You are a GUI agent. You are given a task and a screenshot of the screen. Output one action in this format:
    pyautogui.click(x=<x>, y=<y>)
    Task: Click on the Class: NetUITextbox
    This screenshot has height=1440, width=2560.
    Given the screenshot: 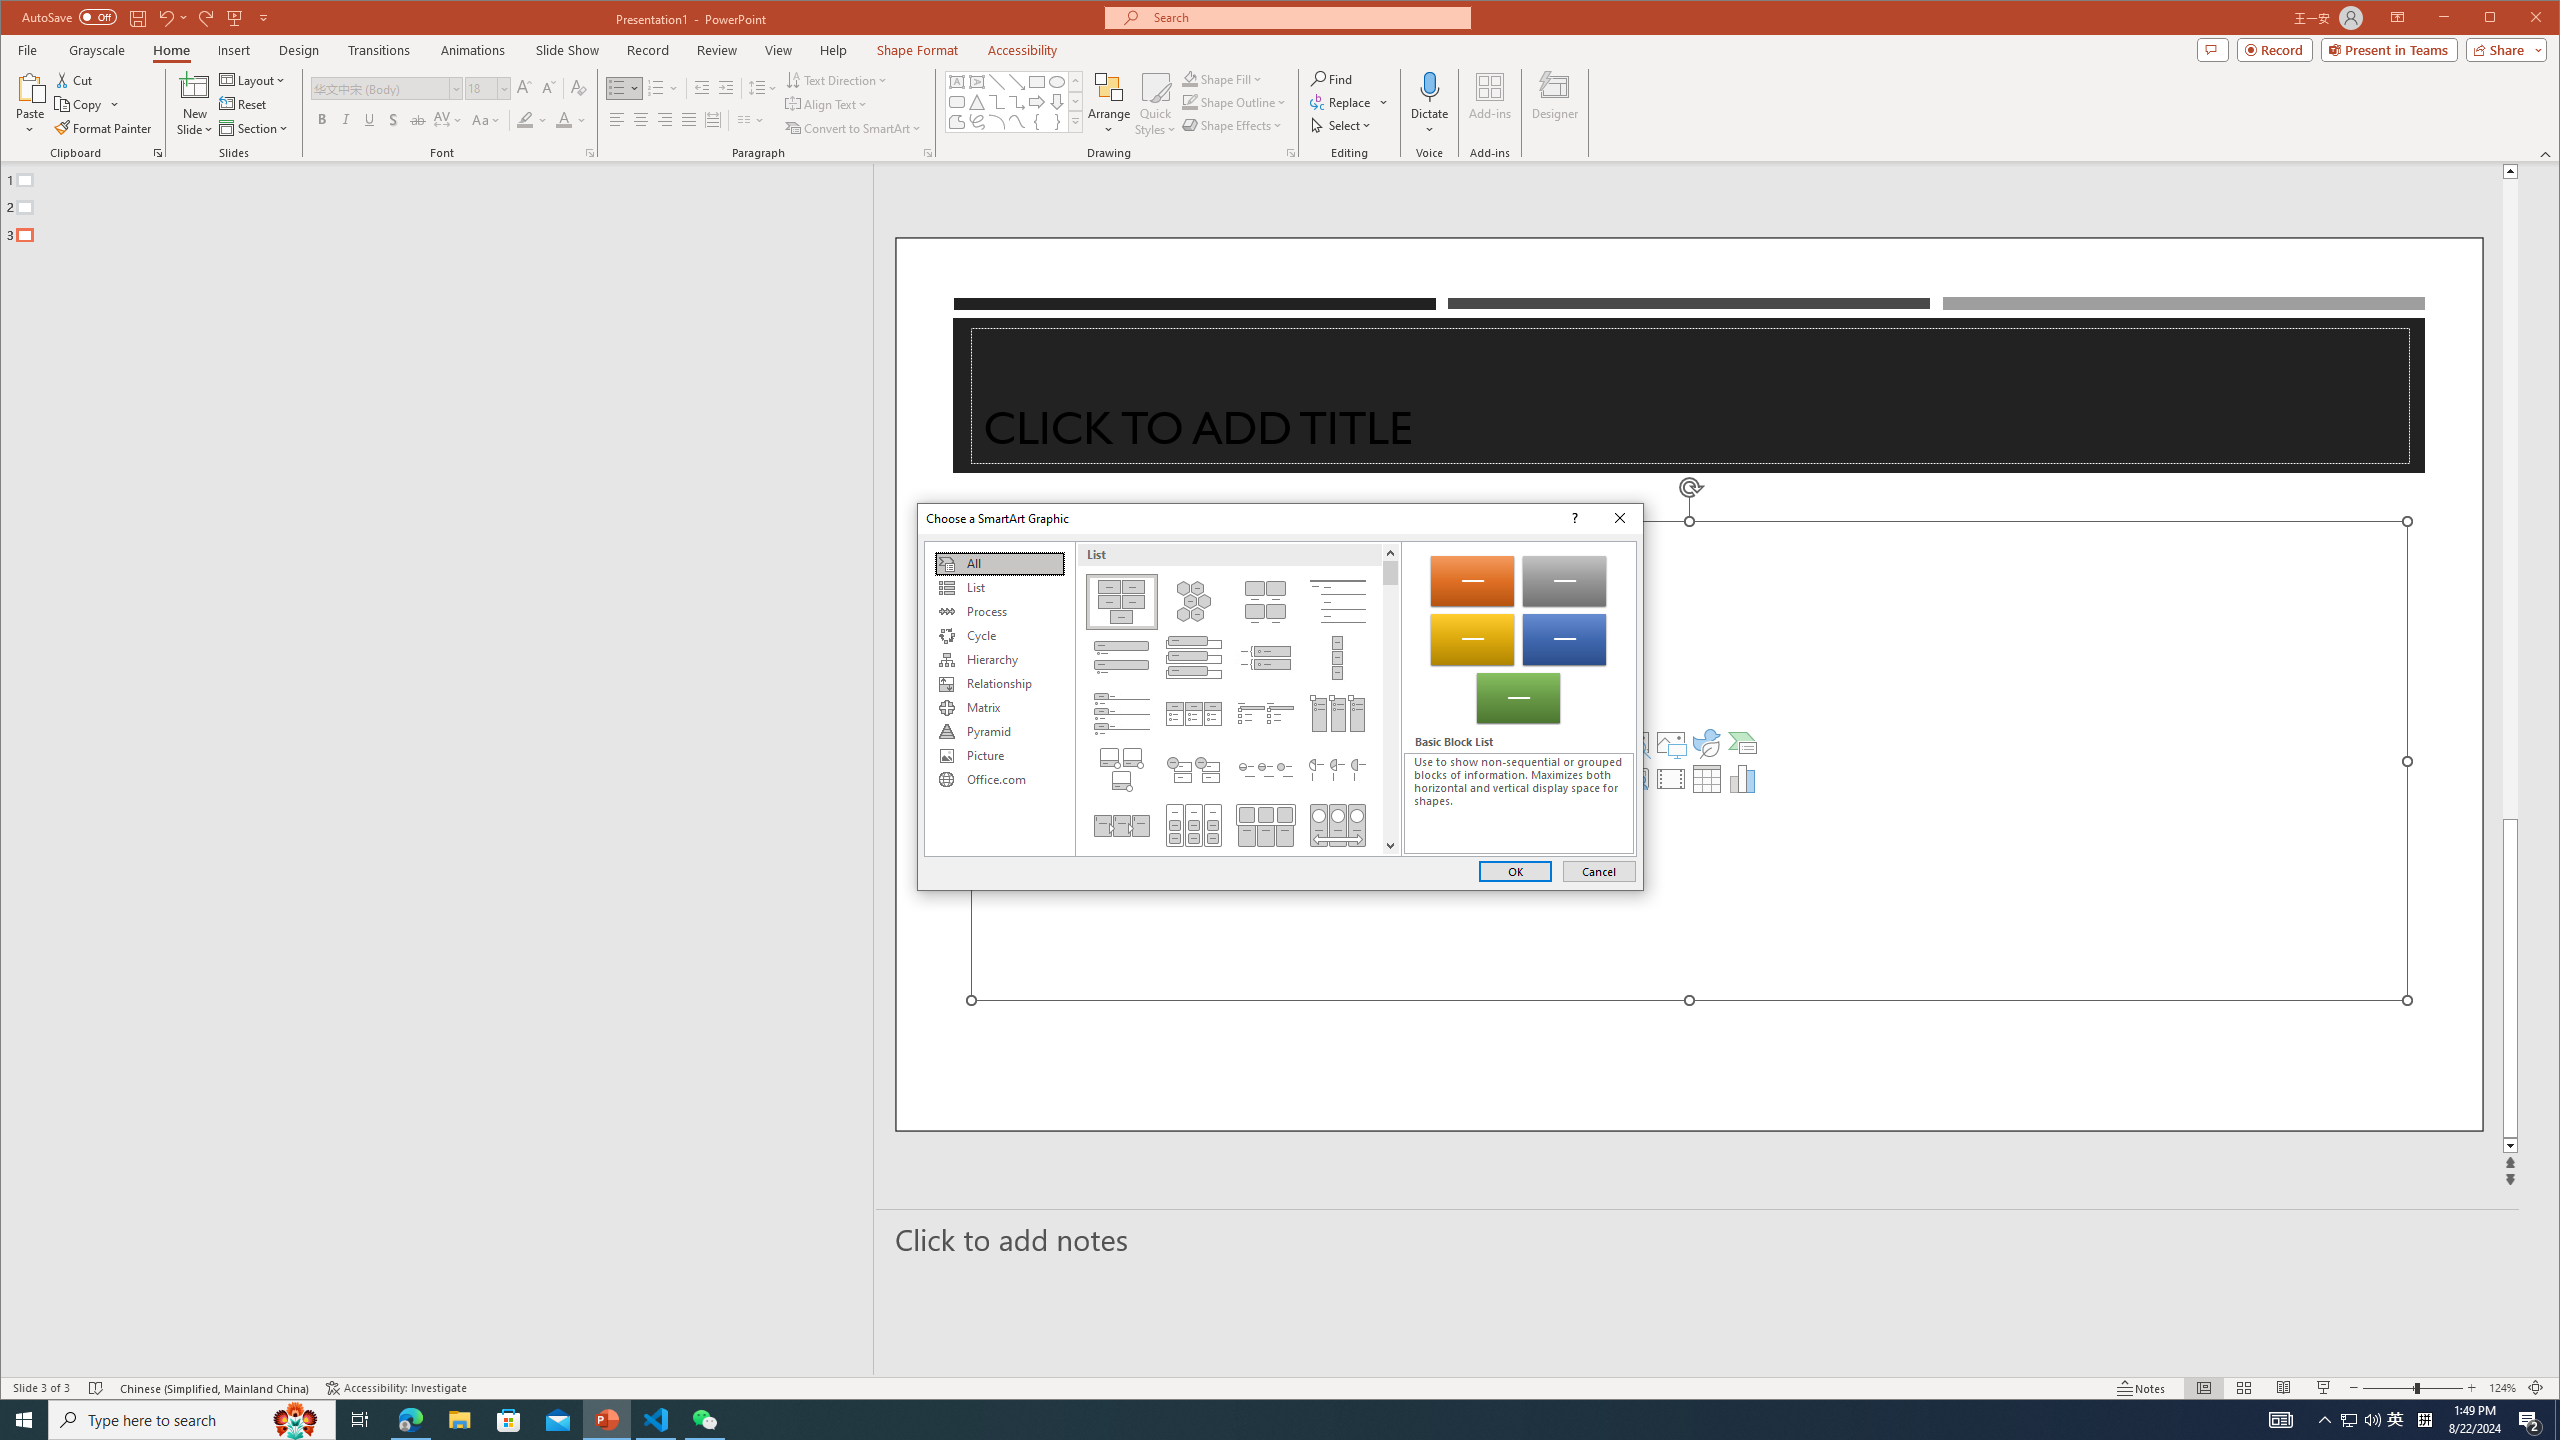 What is the action you would take?
    pyautogui.click(x=1518, y=803)
    